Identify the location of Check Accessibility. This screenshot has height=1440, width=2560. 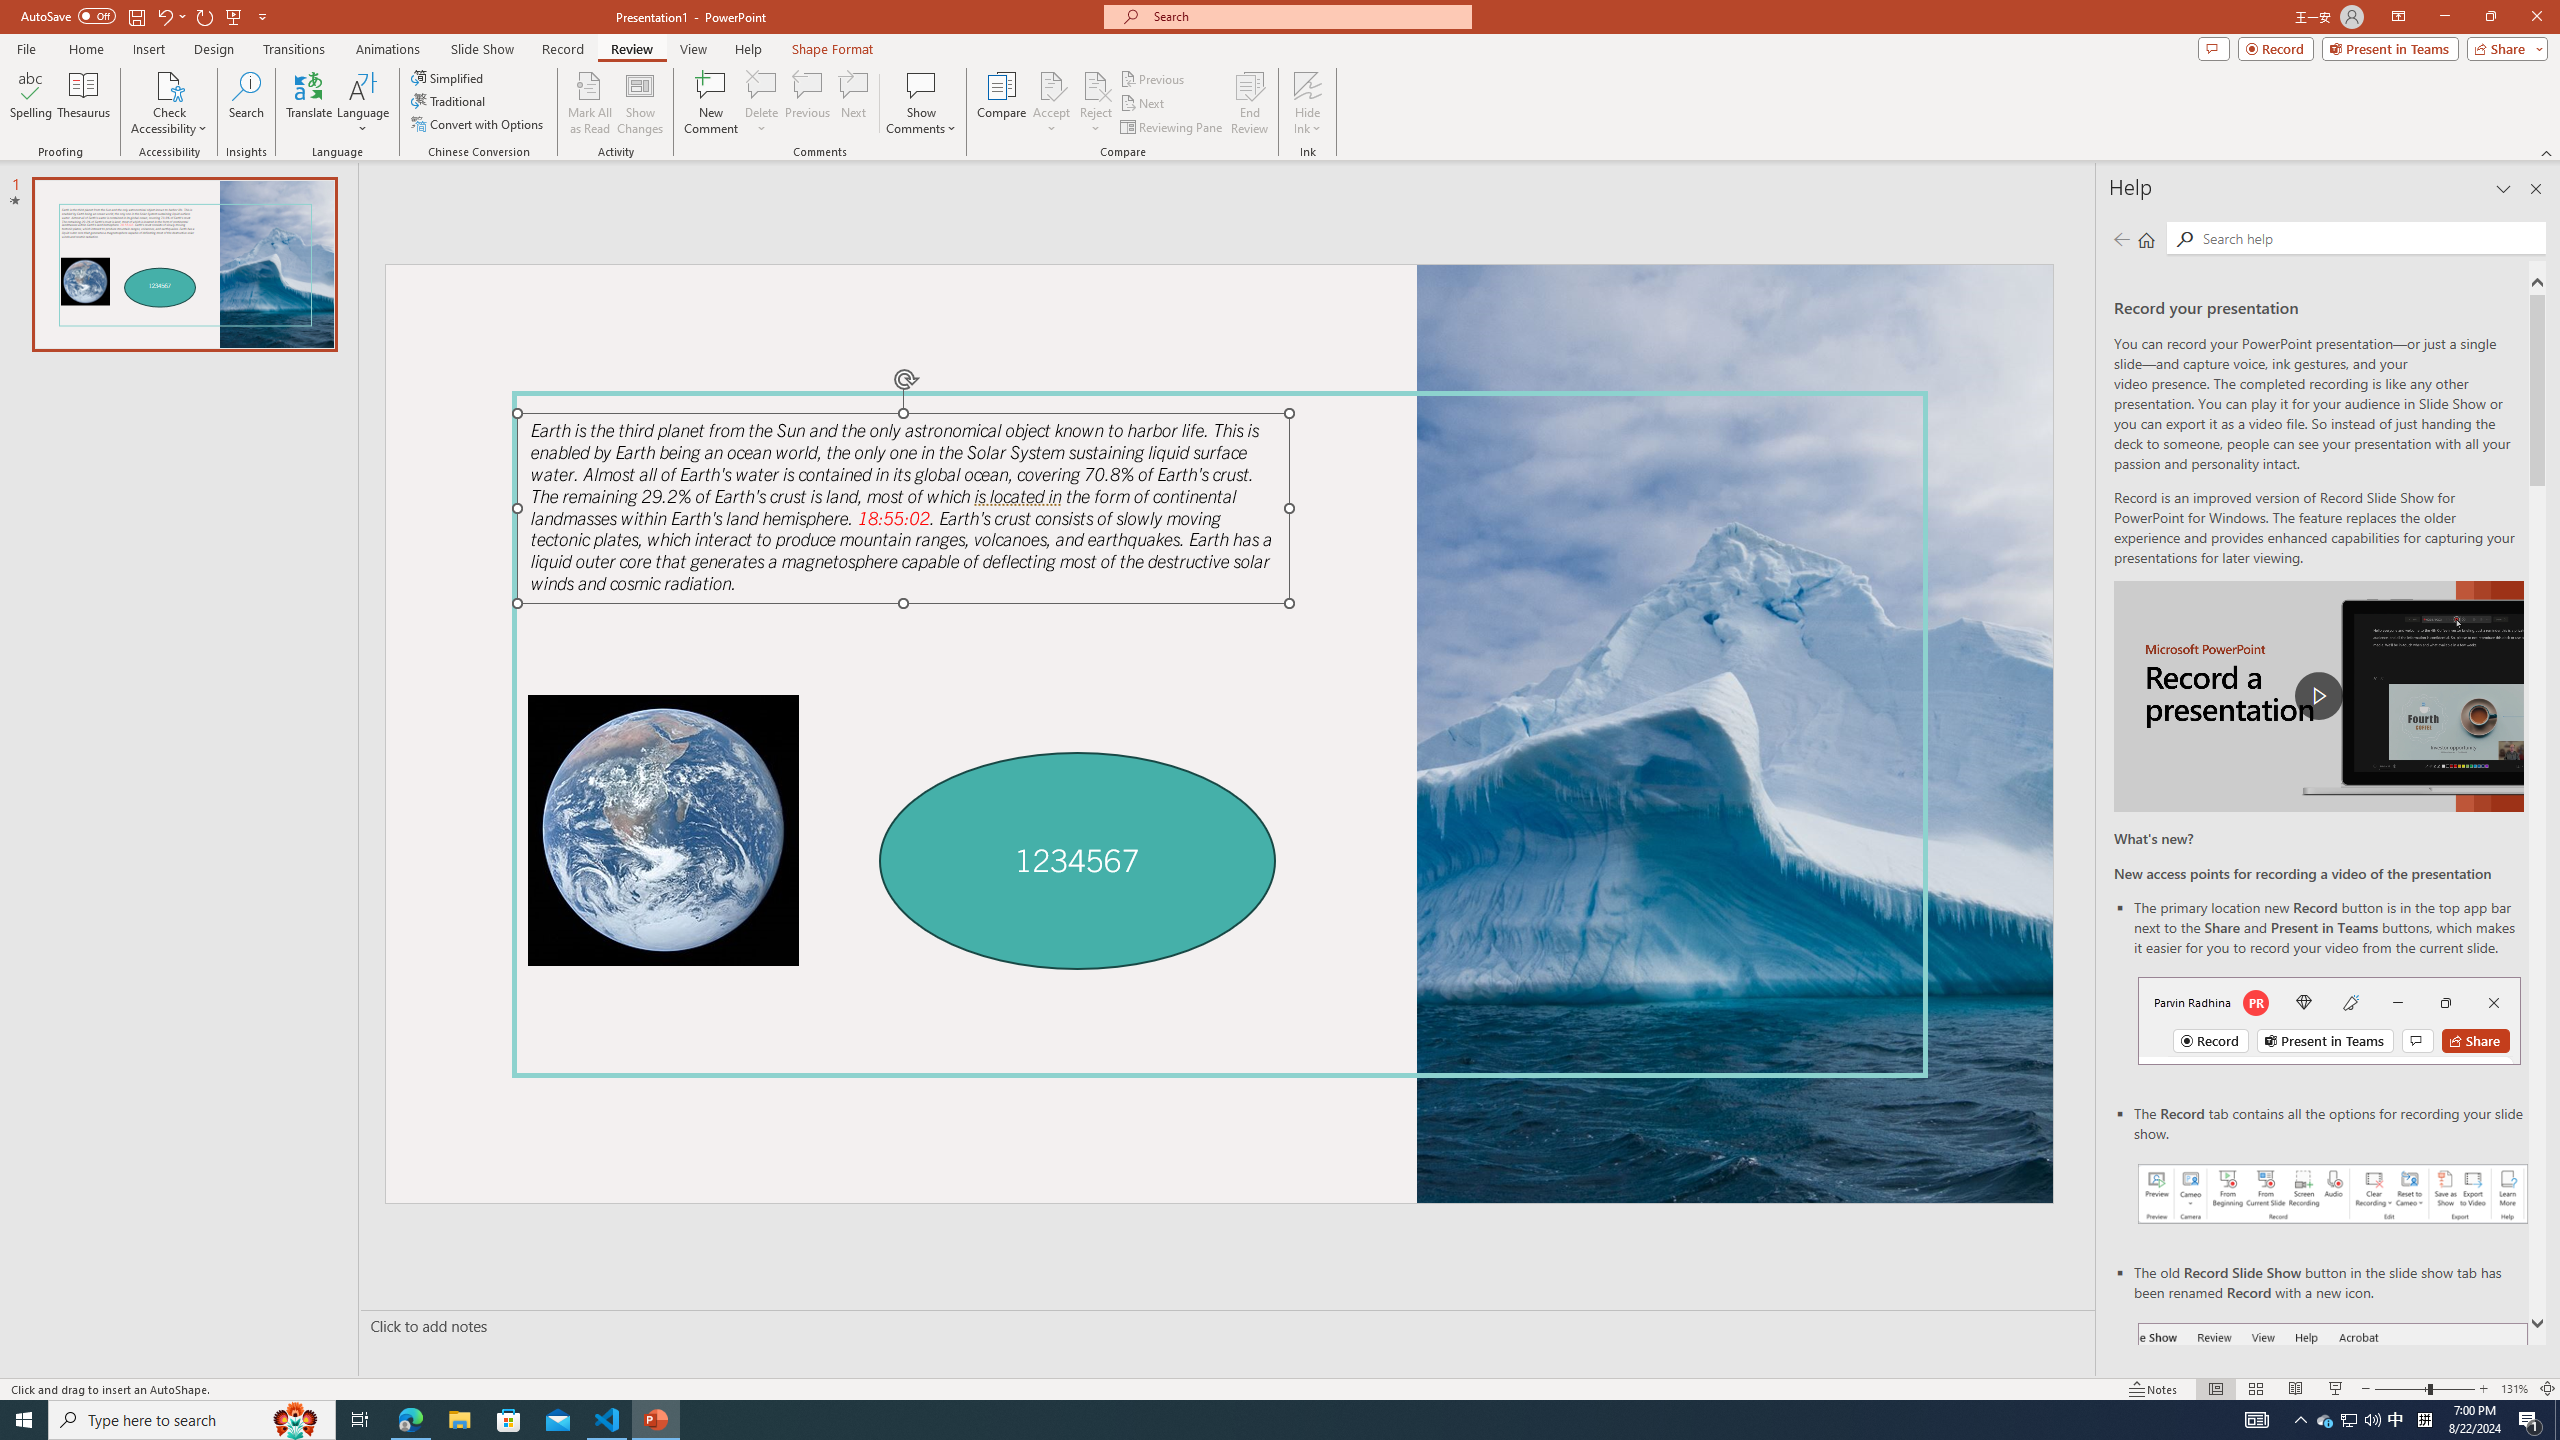
(168, 85).